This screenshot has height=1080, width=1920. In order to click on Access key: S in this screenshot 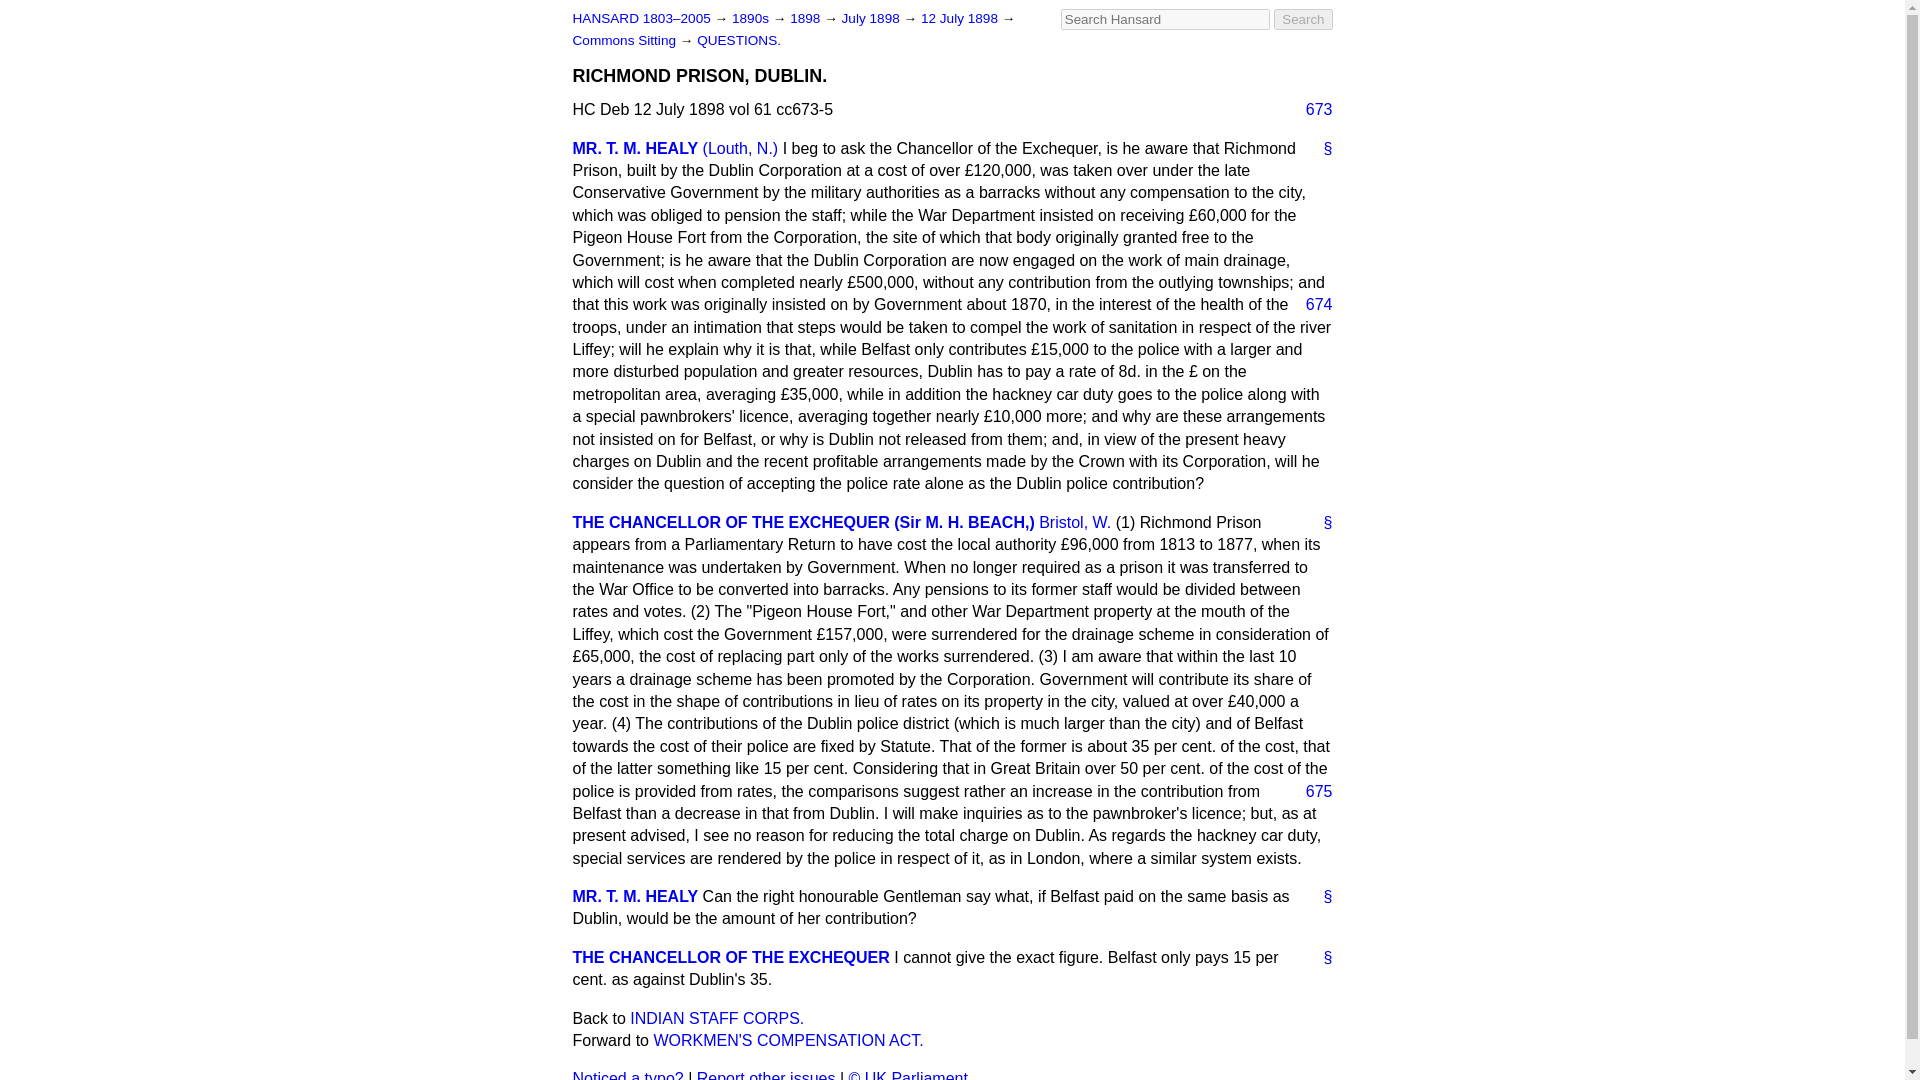, I will do `click(1165, 19)`.